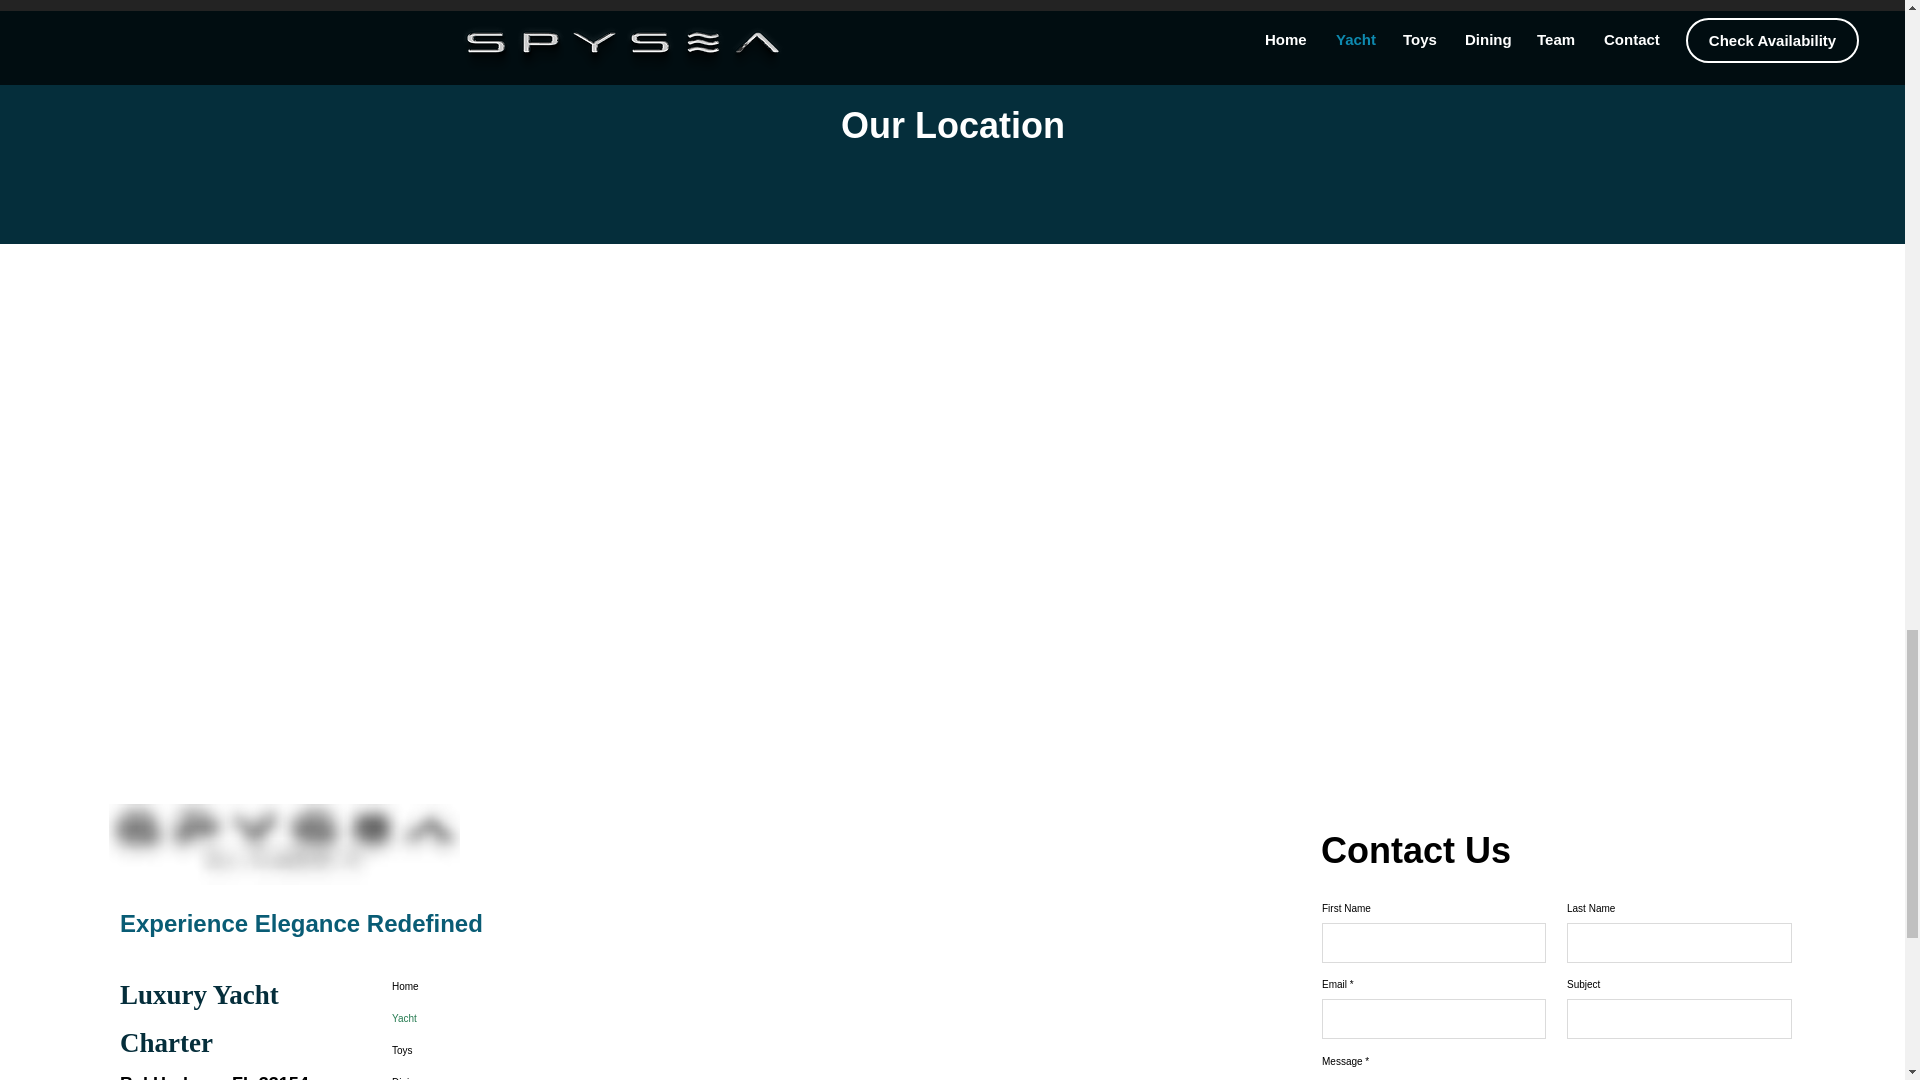 Image resolution: width=1920 pixels, height=1080 pixels. What do you see at coordinates (482, 986) in the screenshot?
I see `Home` at bounding box center [482, 986].